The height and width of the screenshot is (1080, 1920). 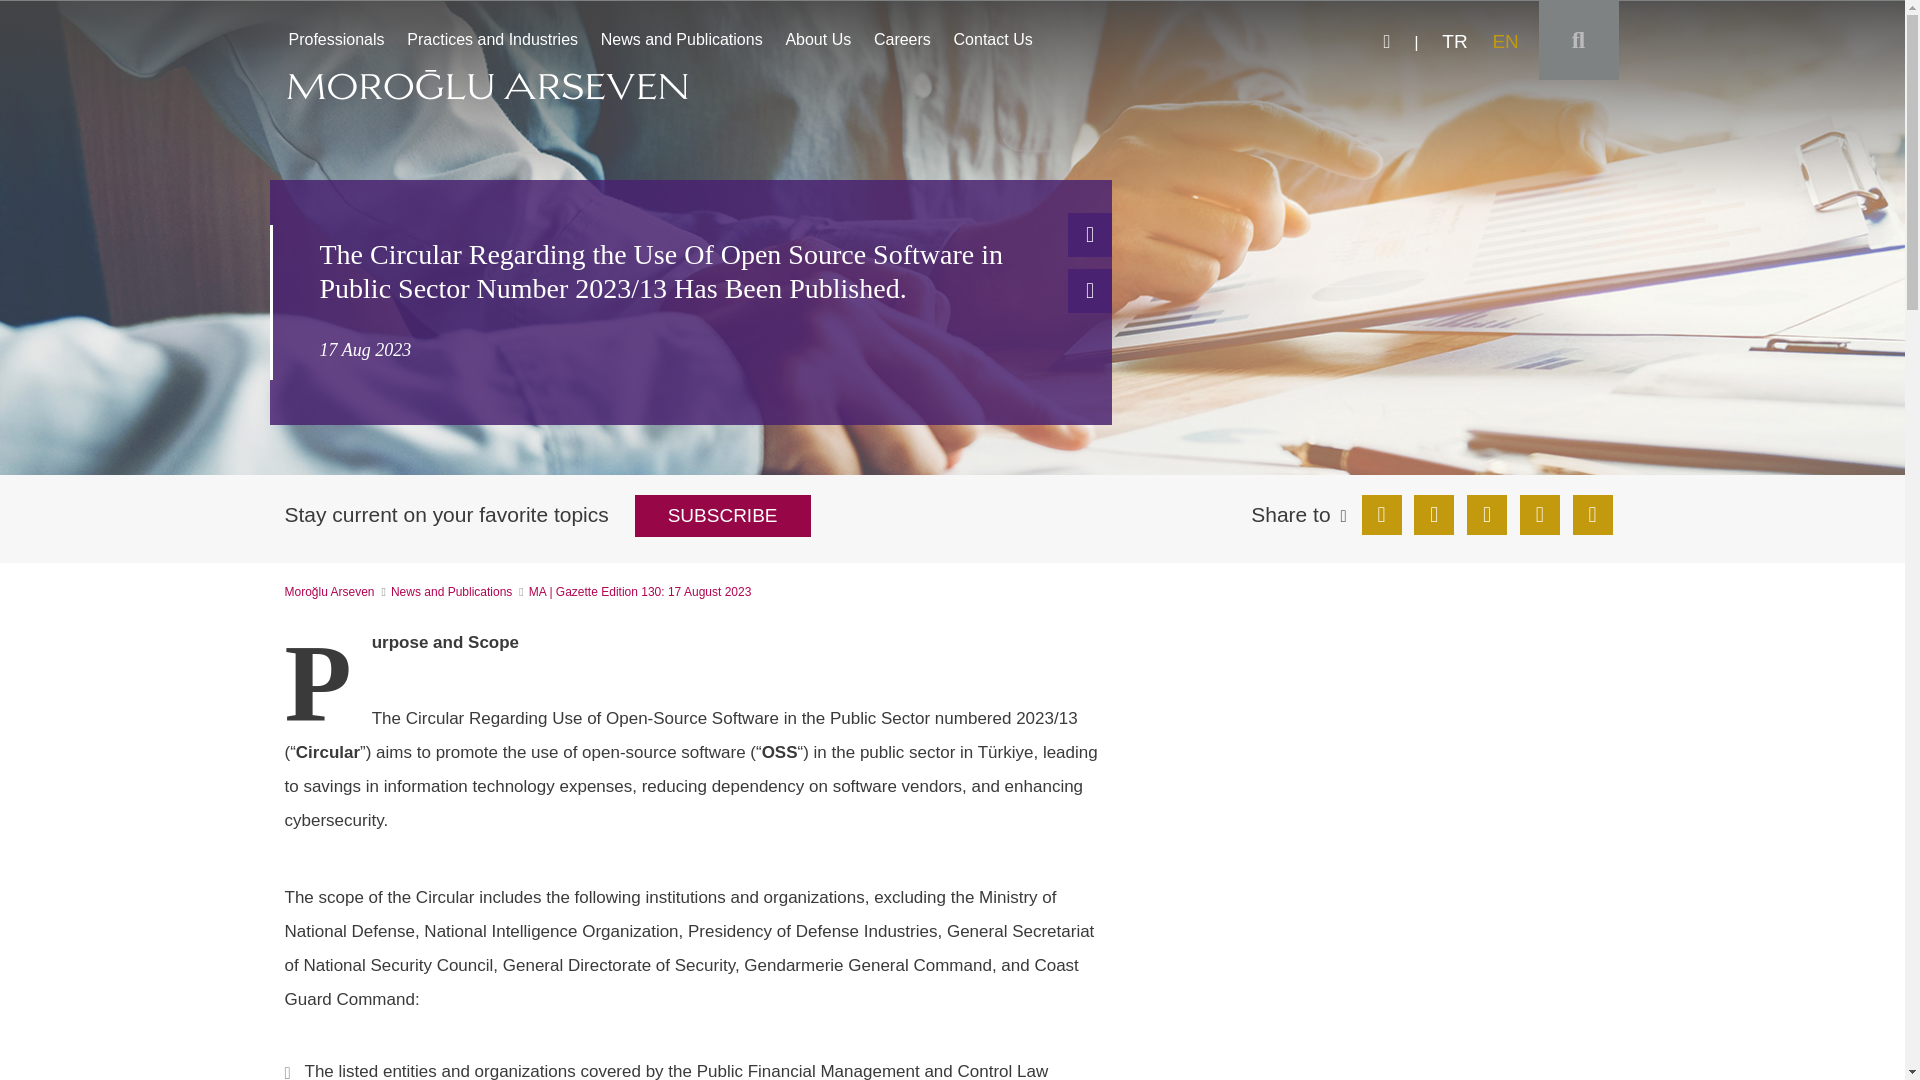 I want to click on Practices and Industries, so click(x=722, y=515).